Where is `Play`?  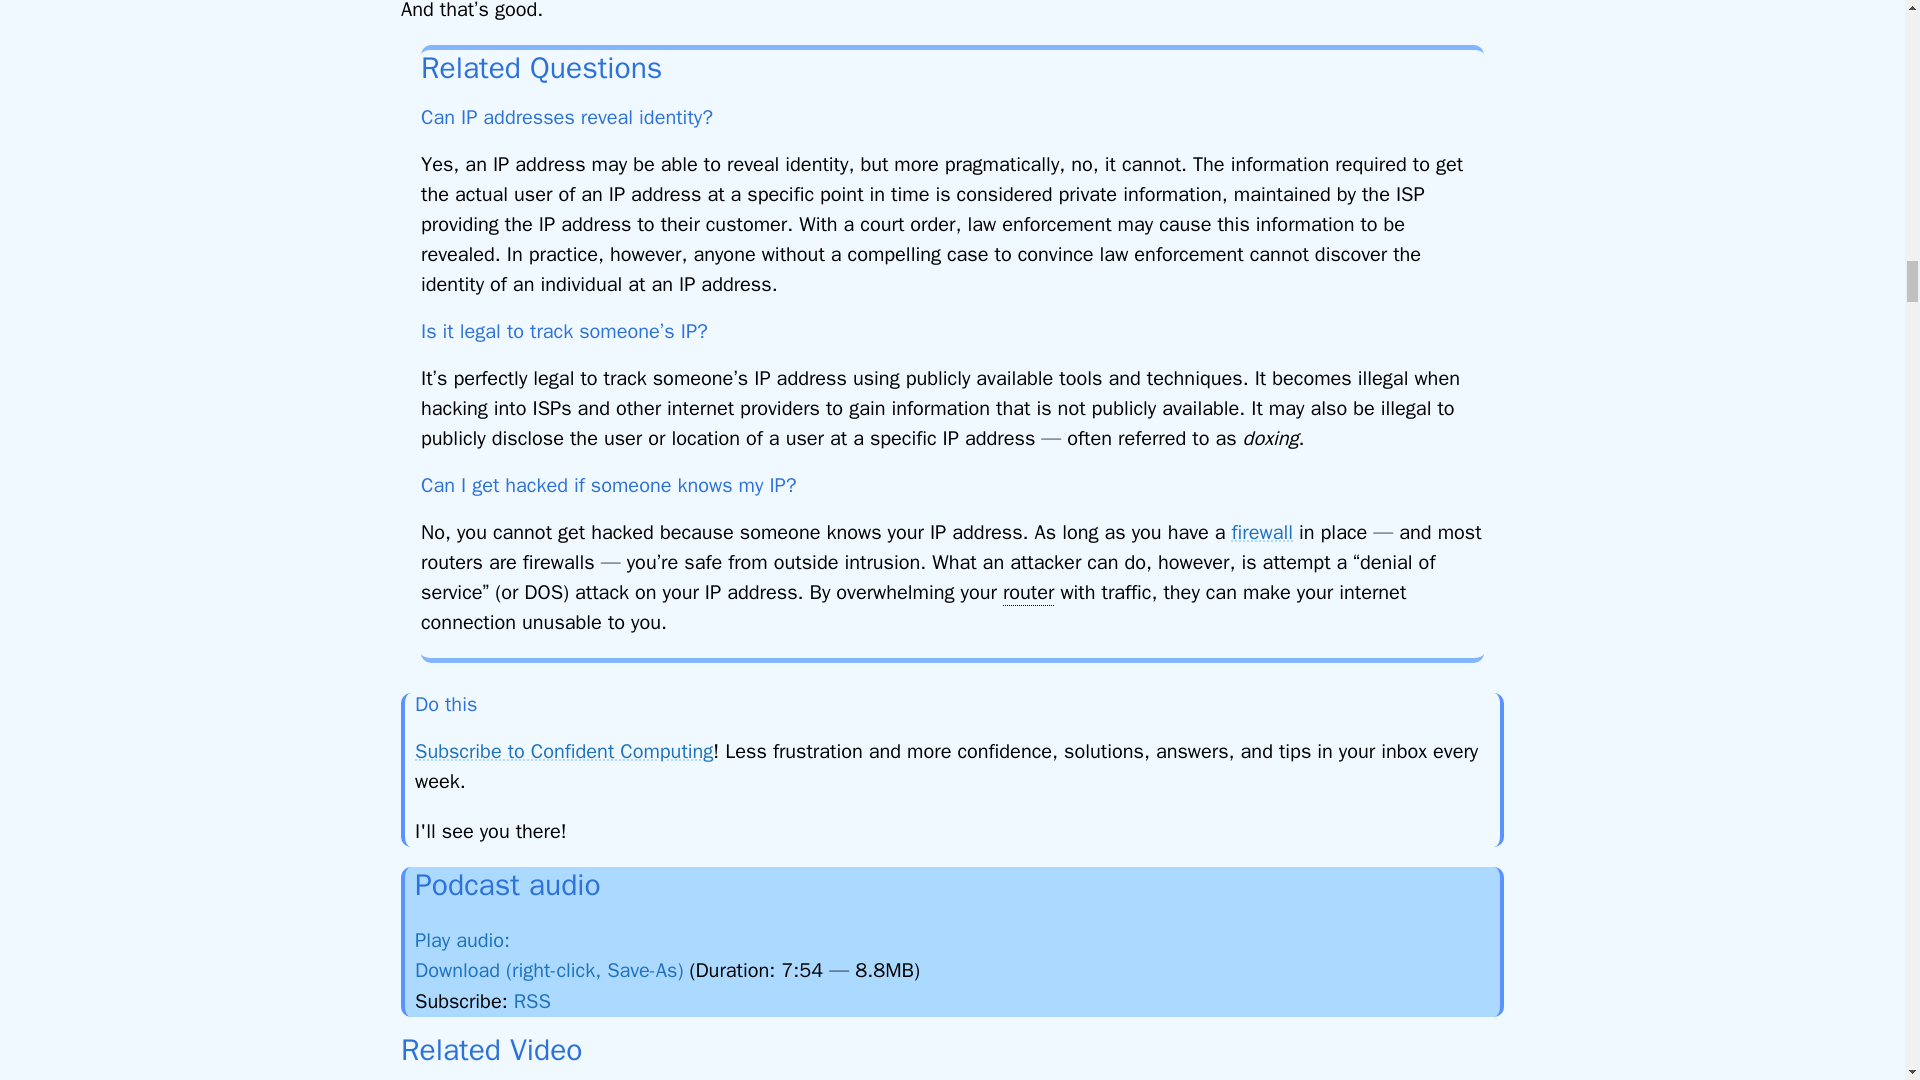
Play is located at coordinates (528, 935).